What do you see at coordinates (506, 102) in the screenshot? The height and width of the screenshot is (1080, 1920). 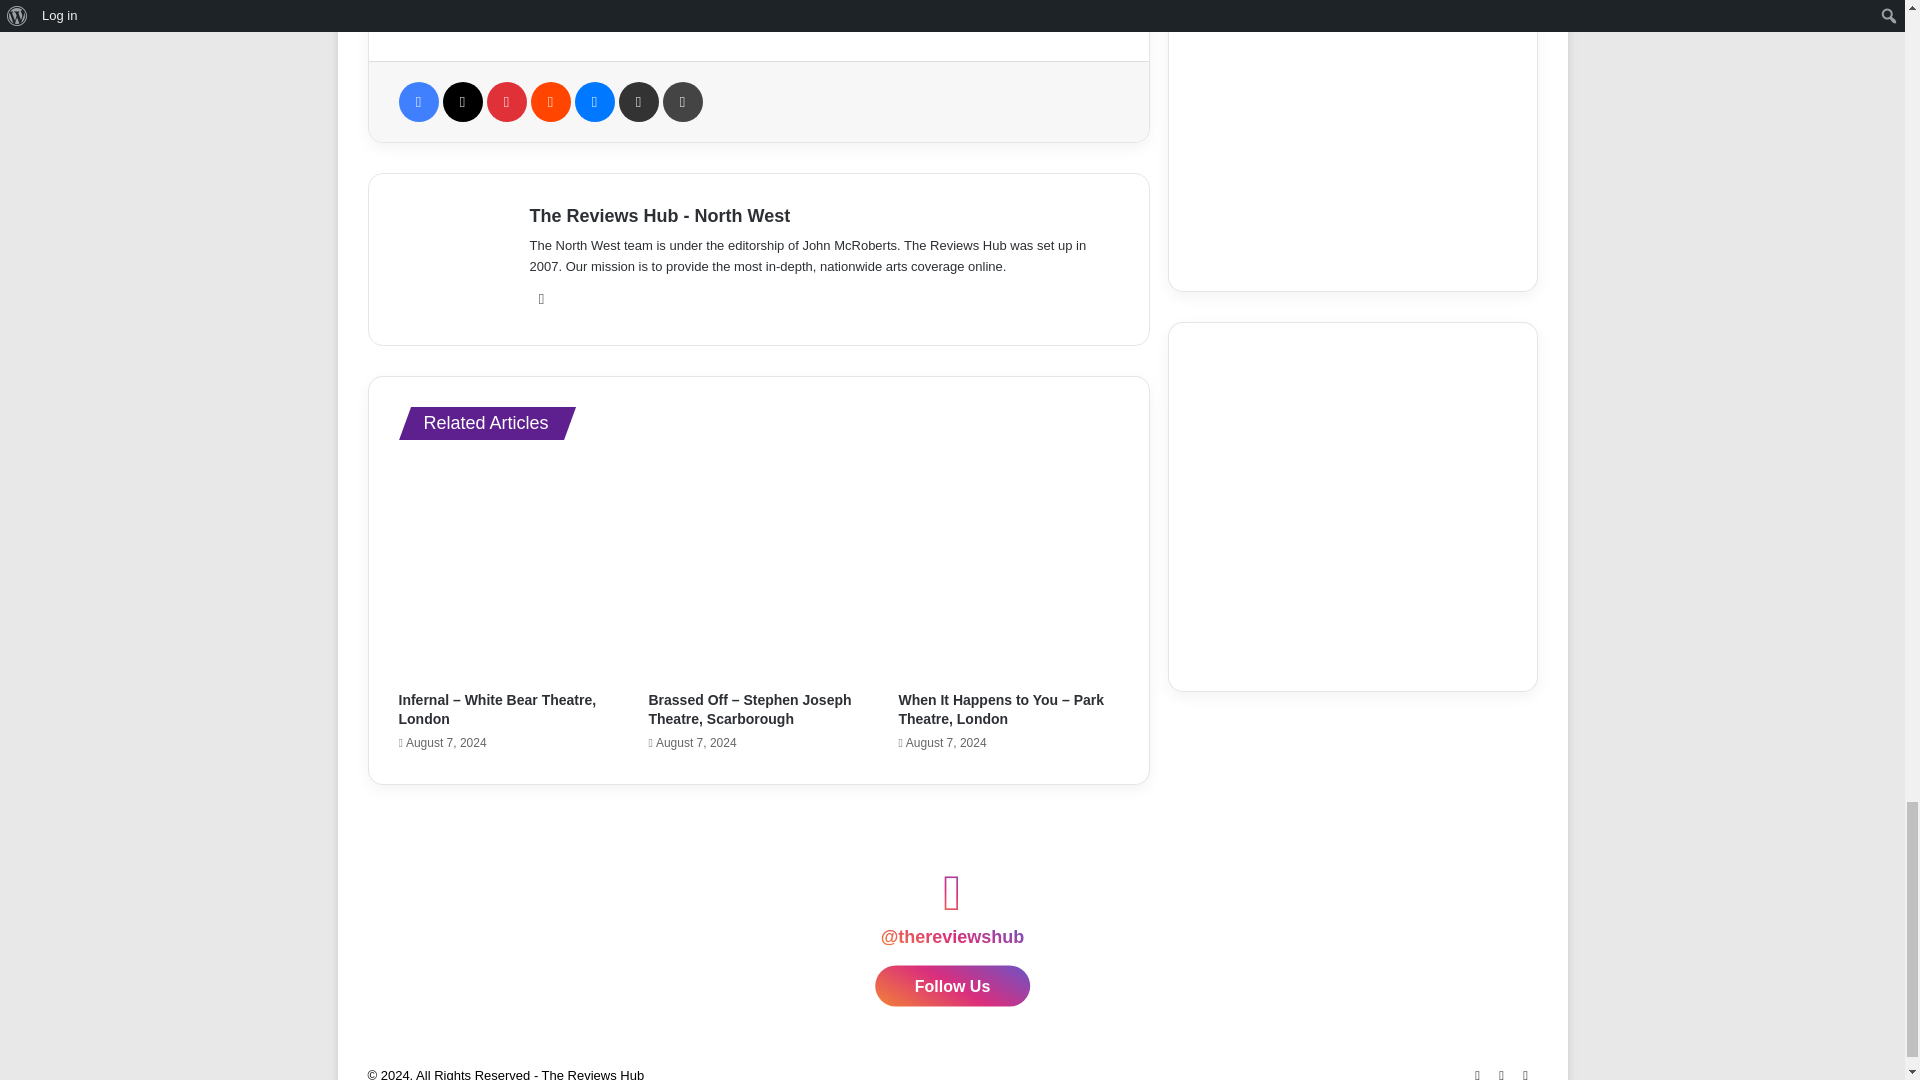 I see `Pinterest` at bounding box center [506, 102].